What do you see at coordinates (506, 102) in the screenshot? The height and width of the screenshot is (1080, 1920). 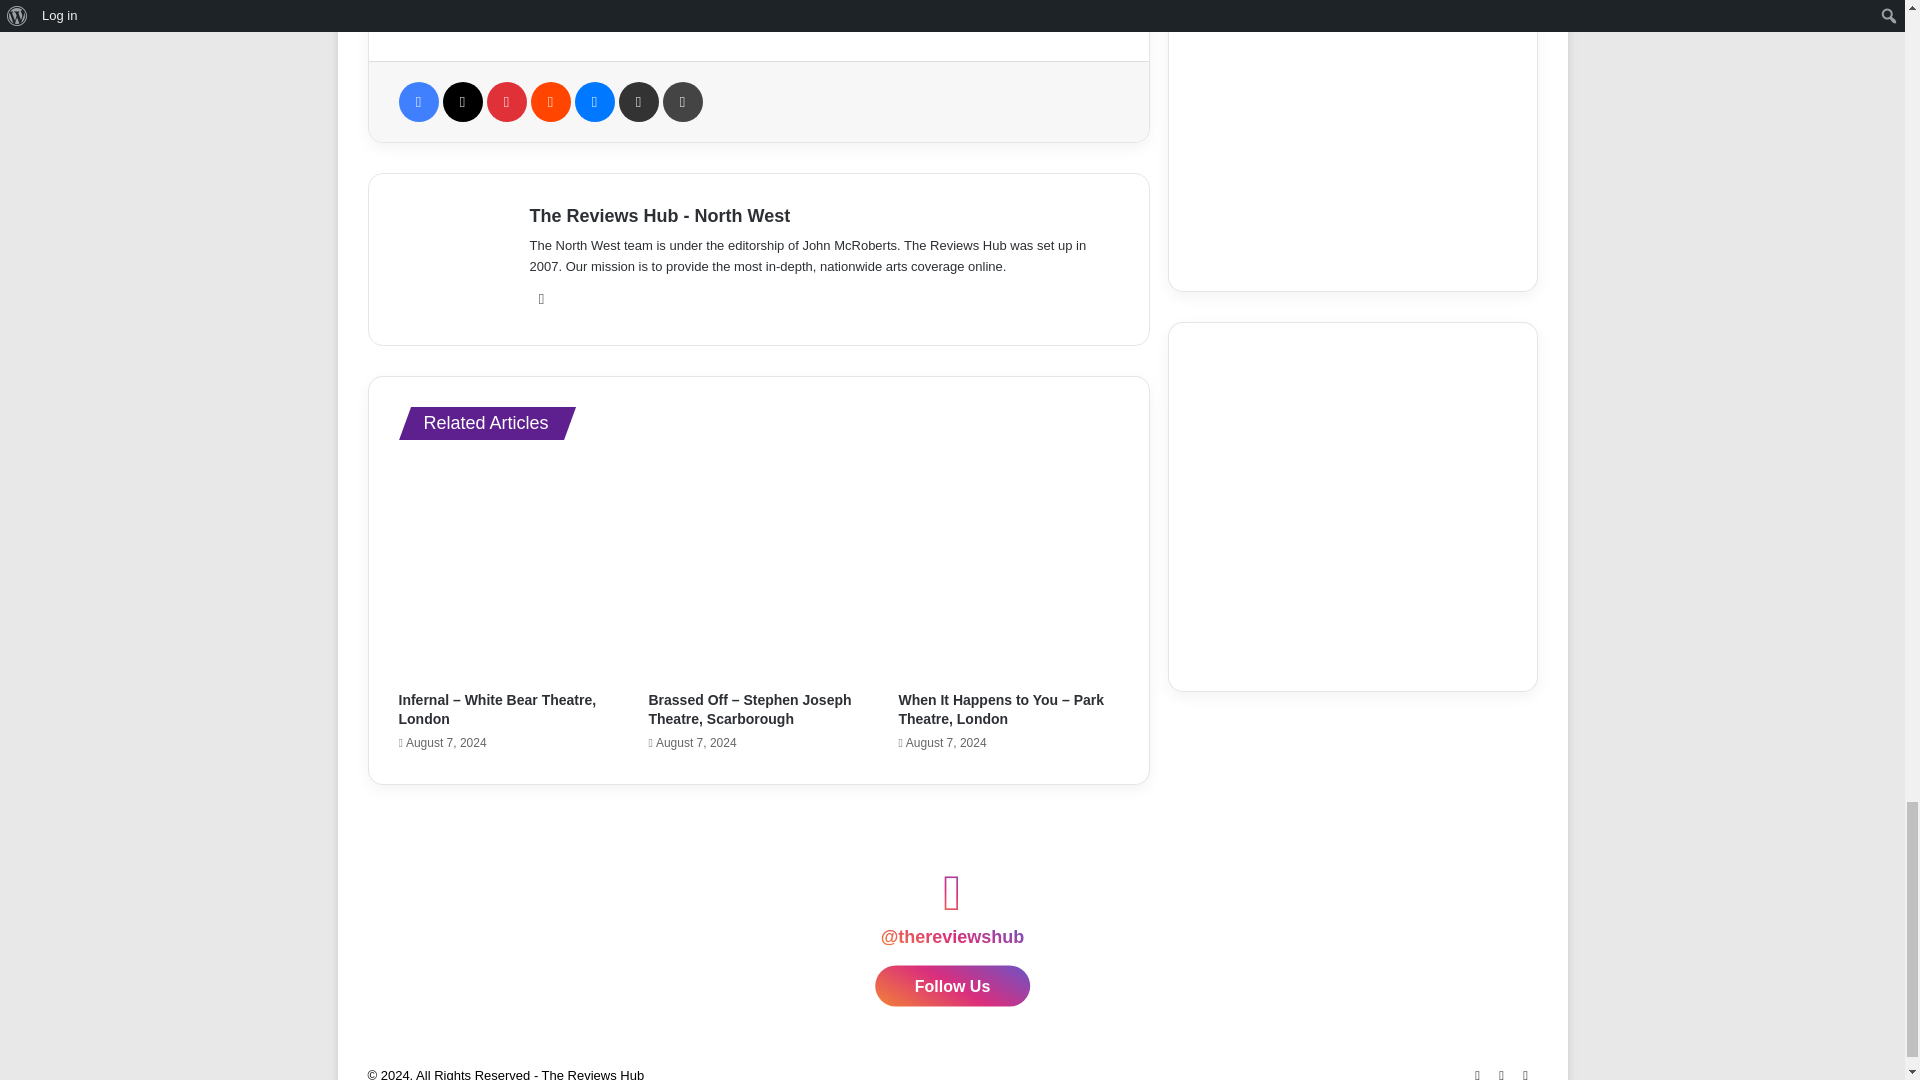 I see `Pinterest` at bounding box center [506, 102].